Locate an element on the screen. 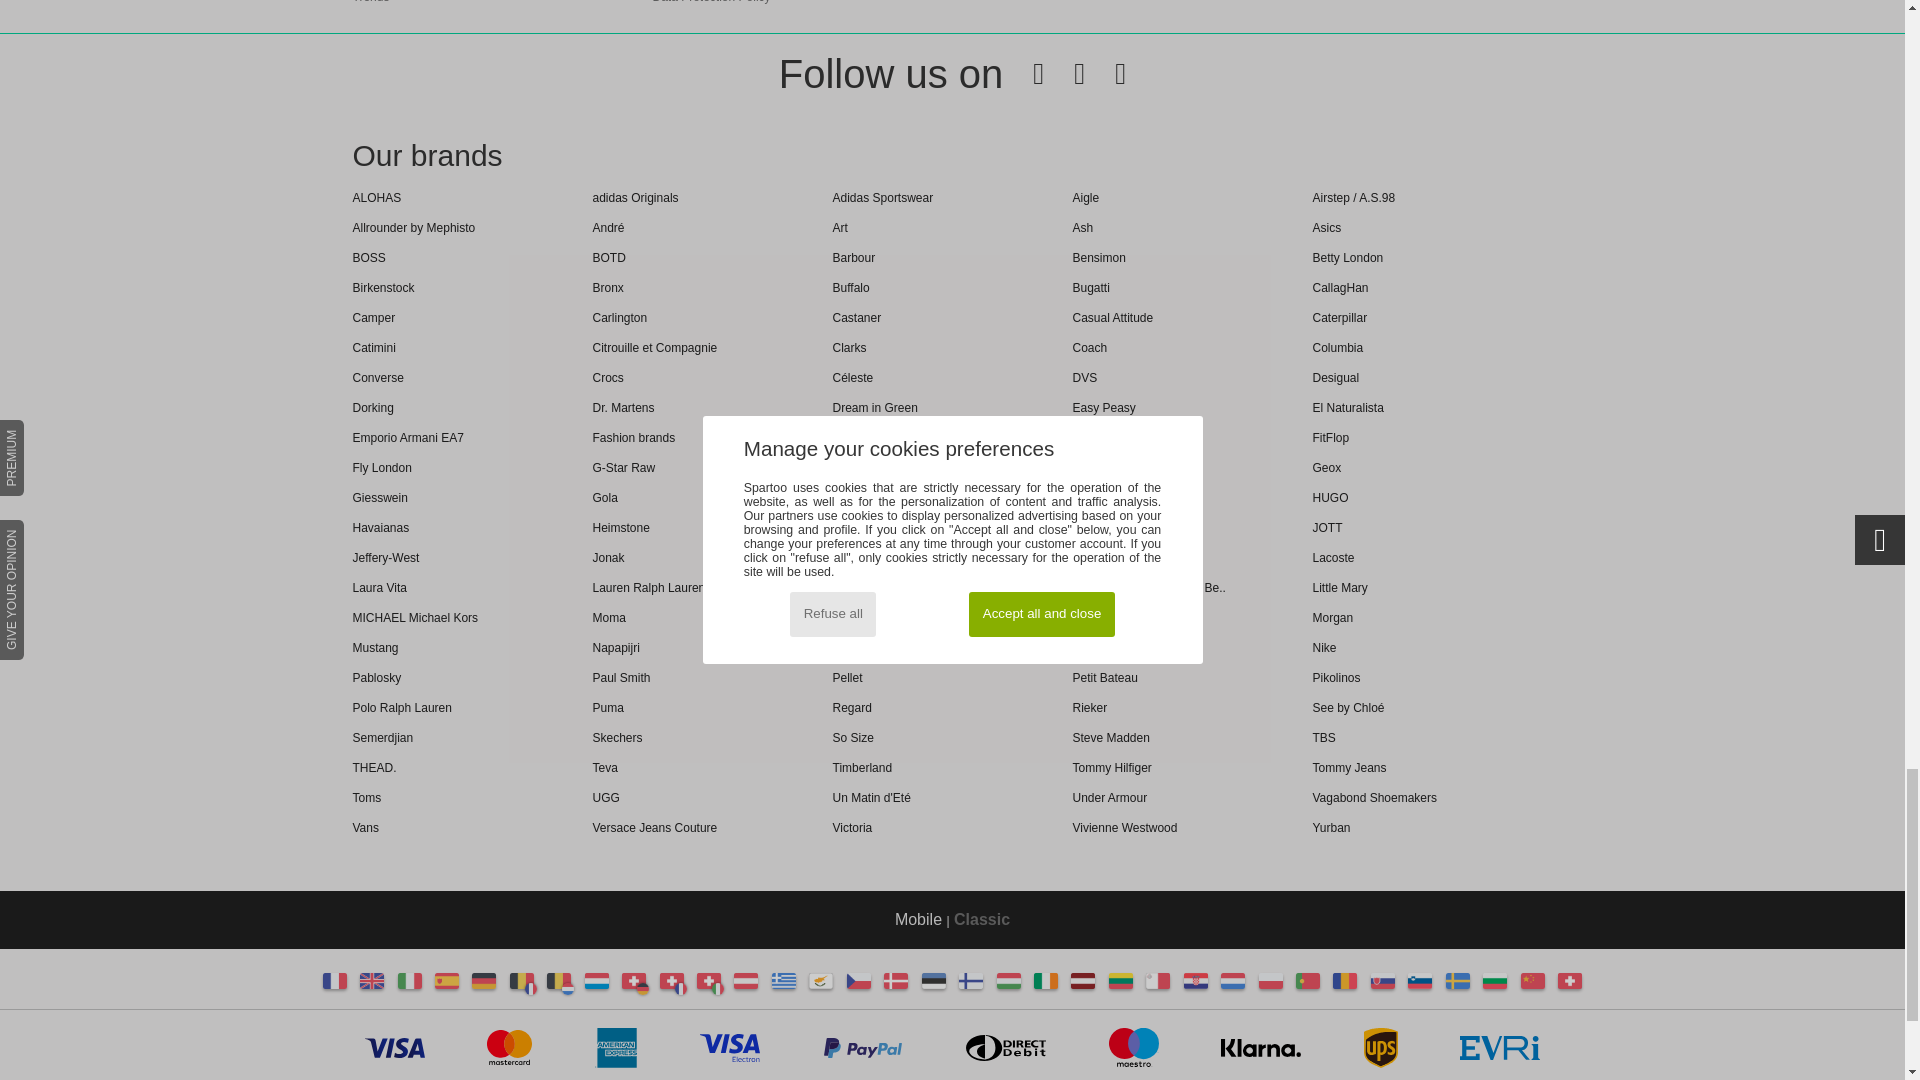 The width and height of the screenshot is (1920, 1080). Facebook is located at coordinates (1023, 74).